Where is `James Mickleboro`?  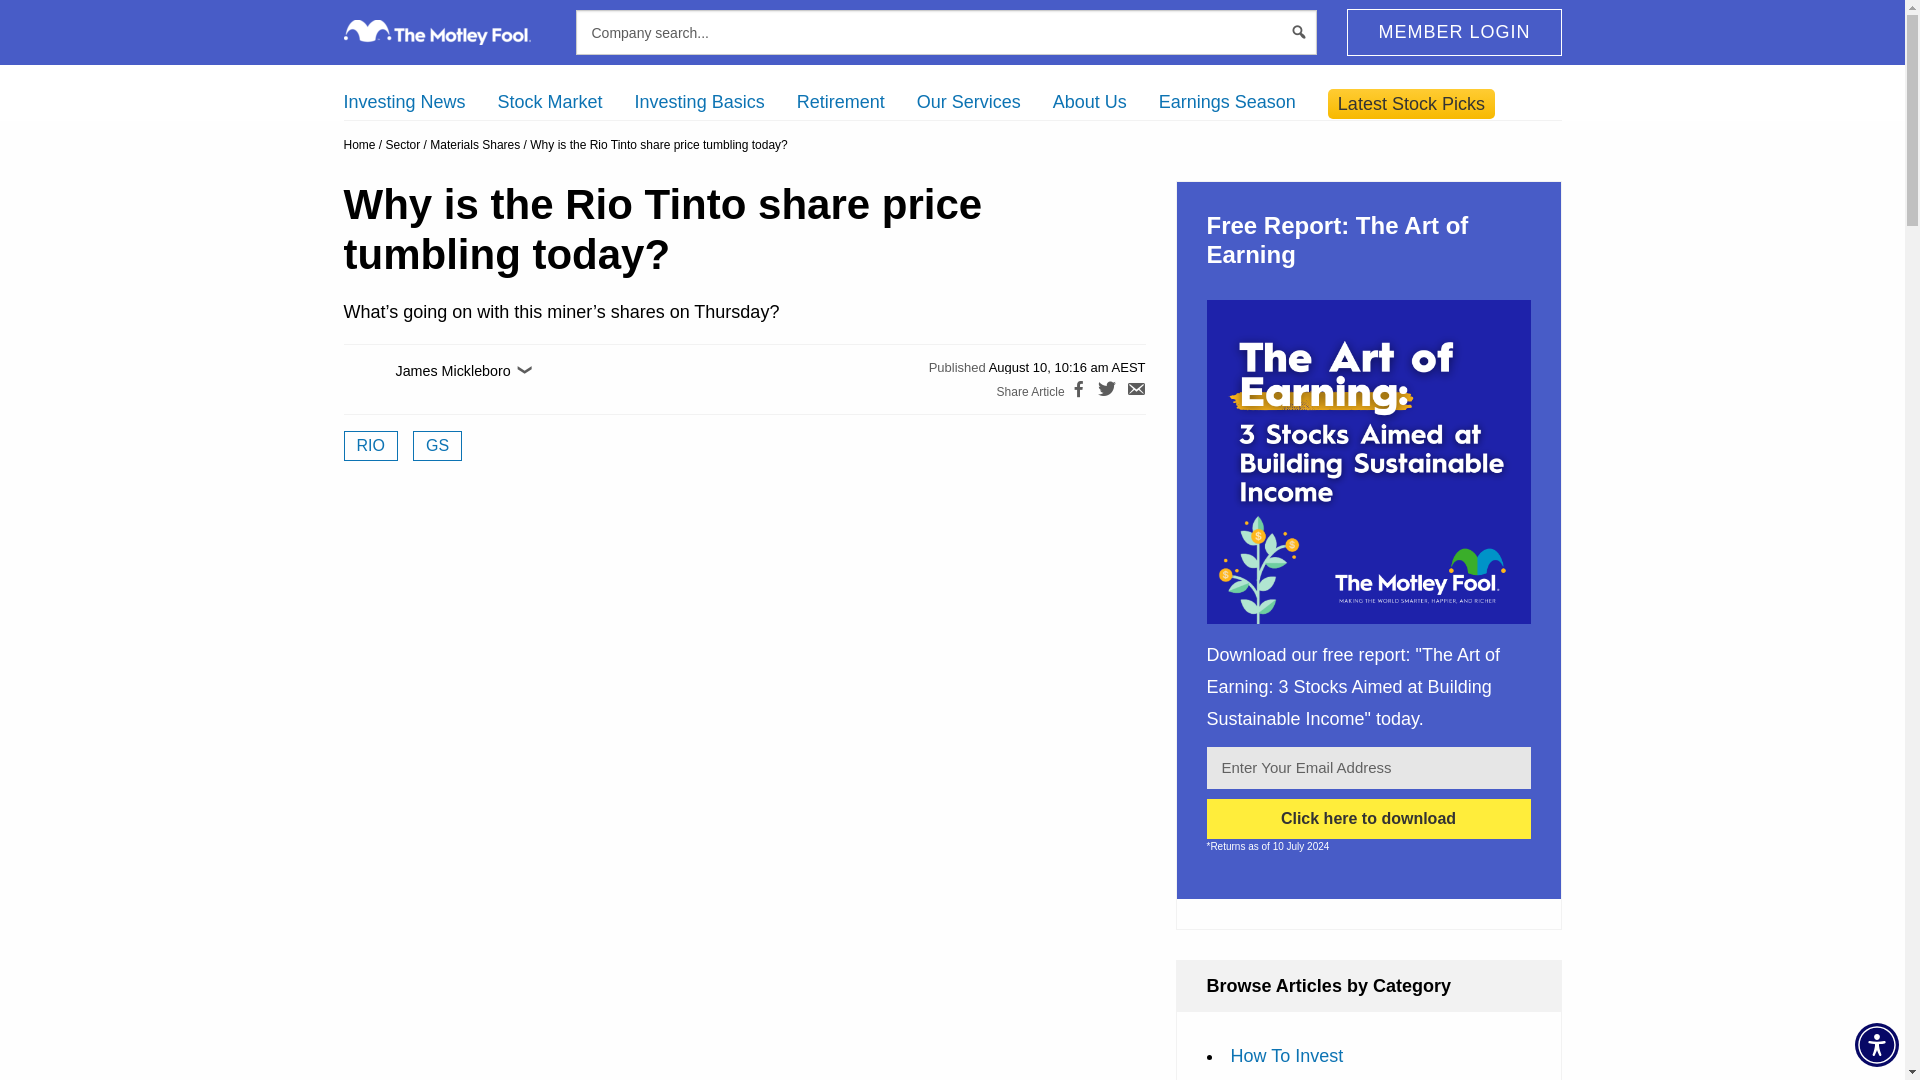 James Mickleboro is located at coordinates (362, 379).